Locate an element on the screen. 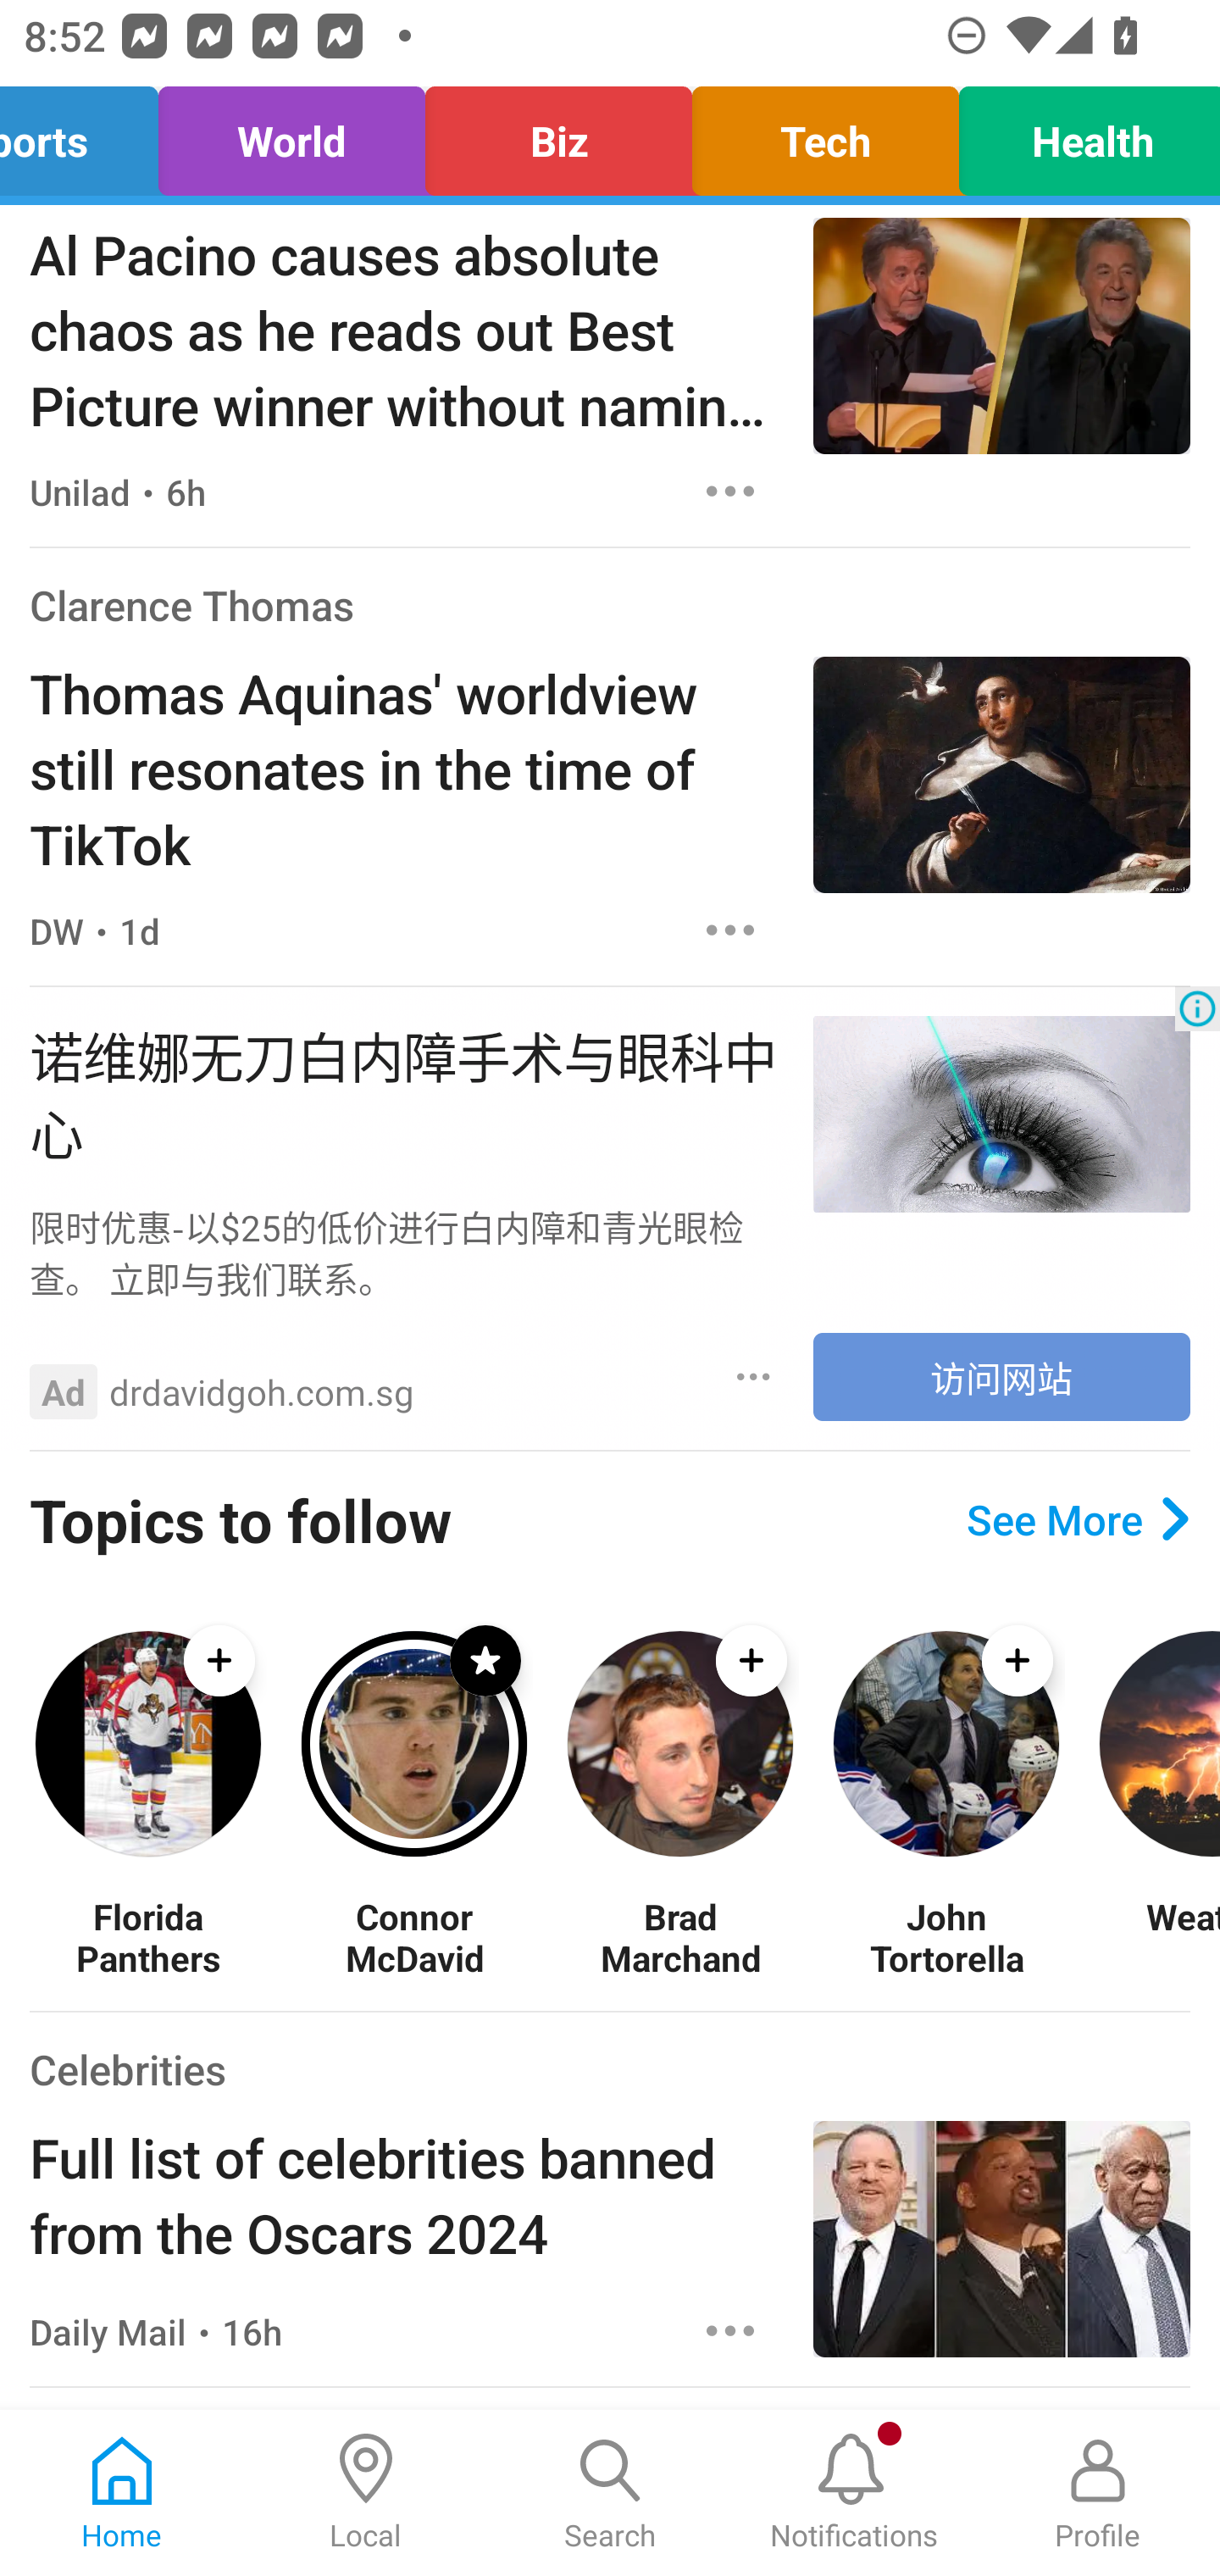  drdavidgoh.com.sg is located at coordinates (262, 1392).